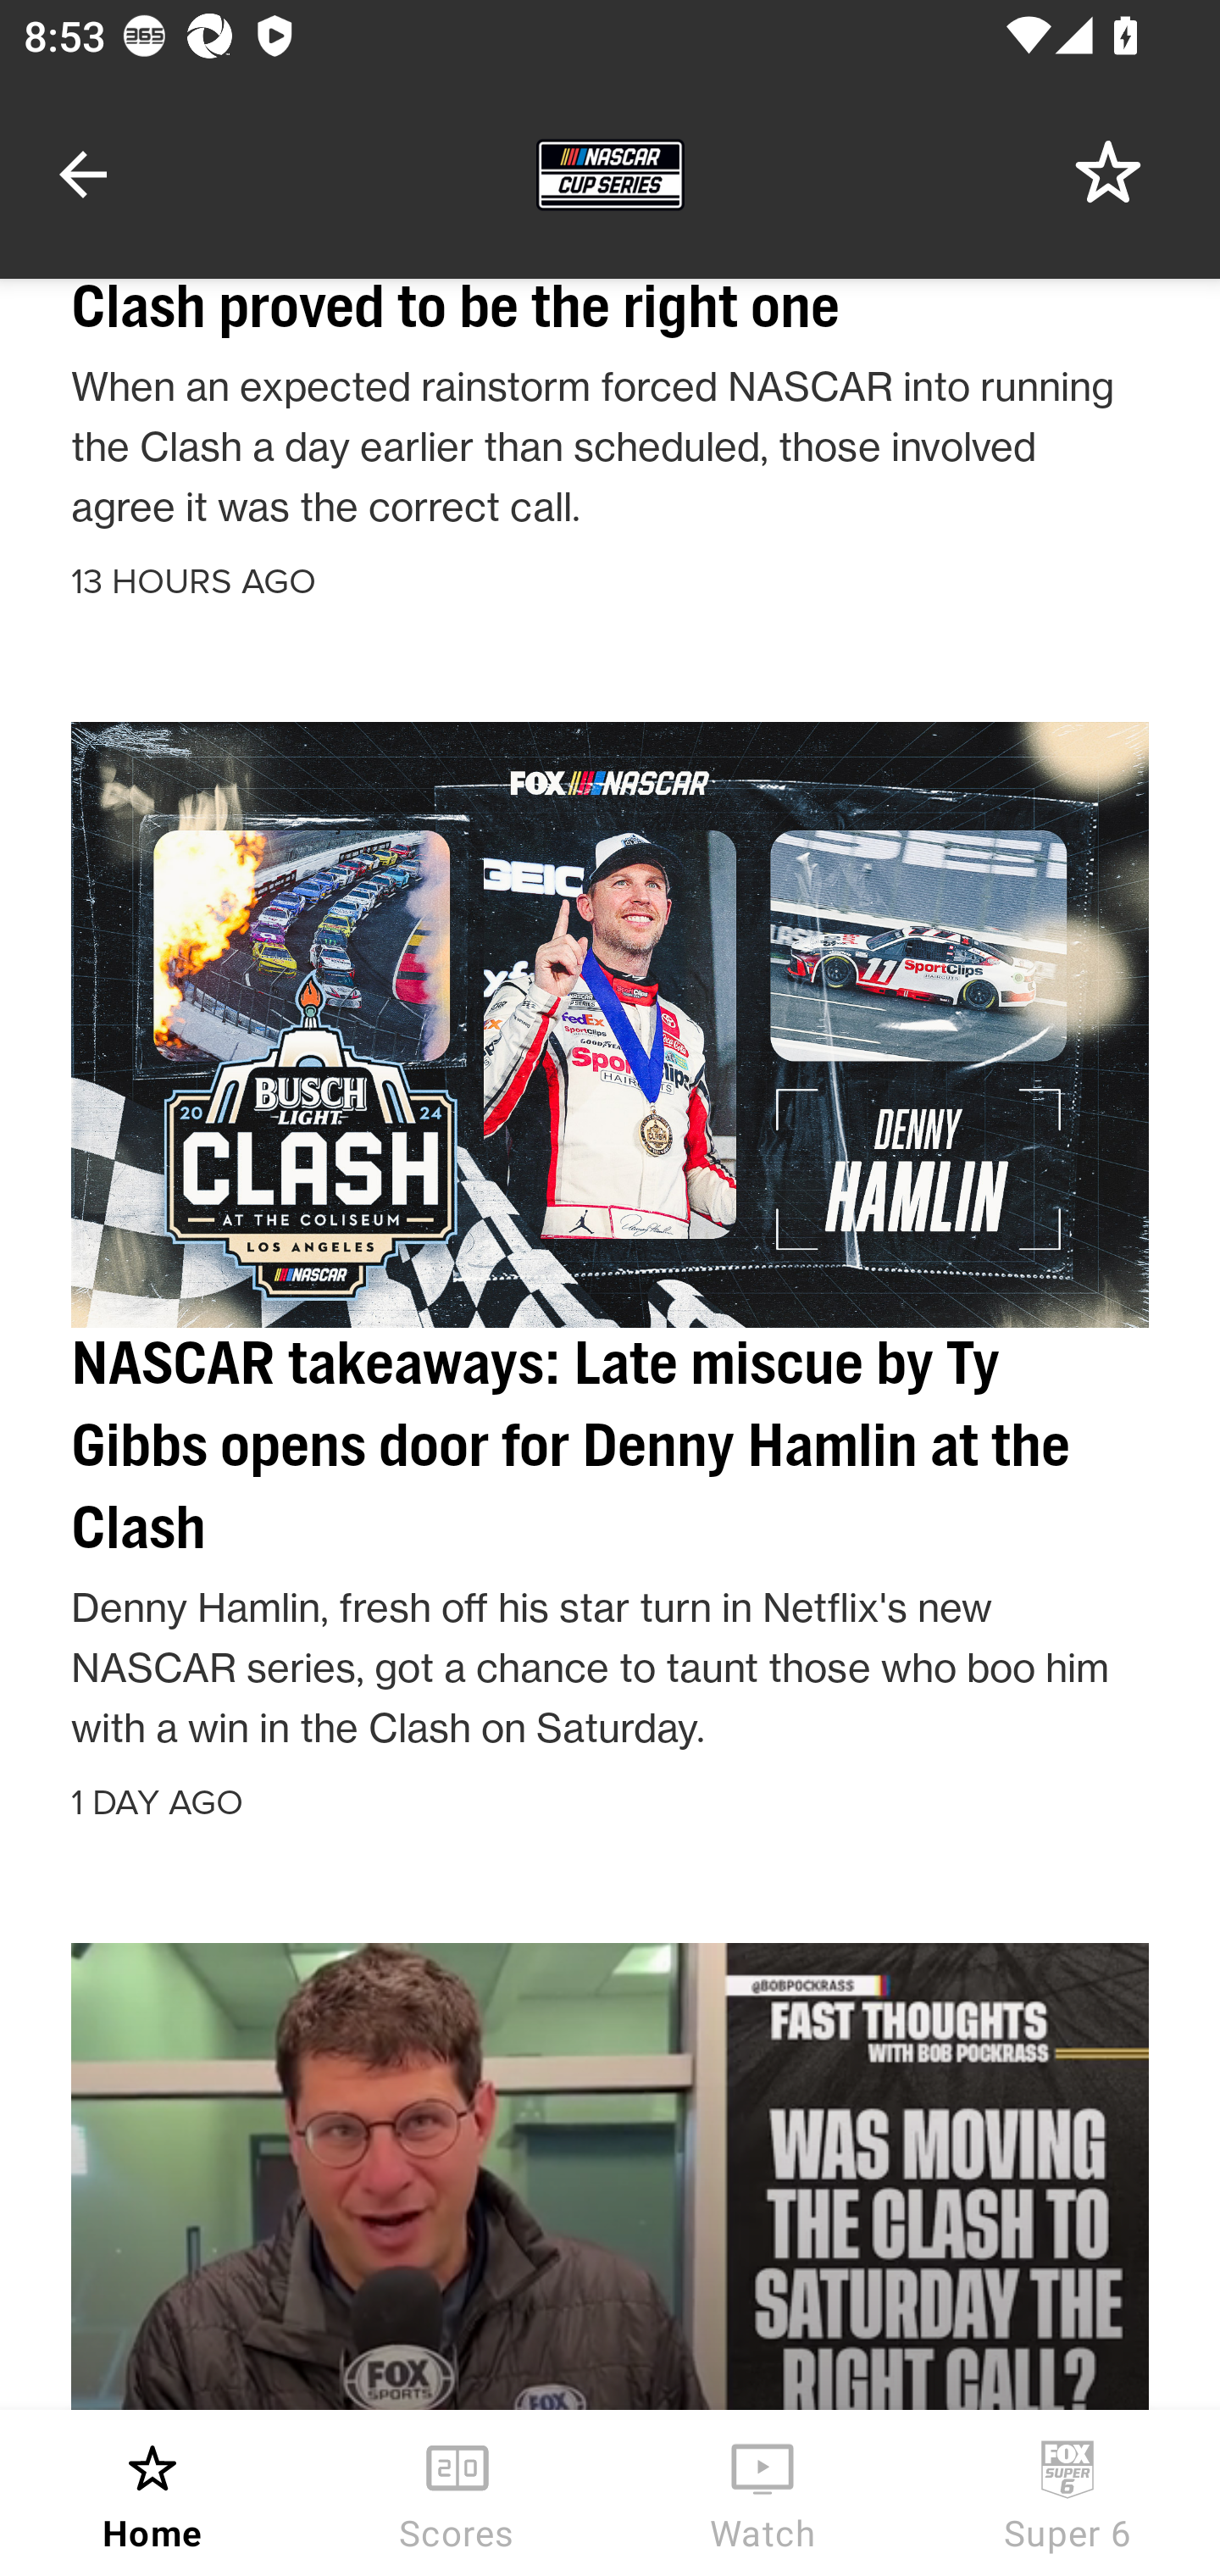 Image resolution: width=1220 pixels, height=2576 pixels. What do you see at coordinates (762, 2493) in the screenshot?
I see `Watch` at bounding box center [762, 2493].